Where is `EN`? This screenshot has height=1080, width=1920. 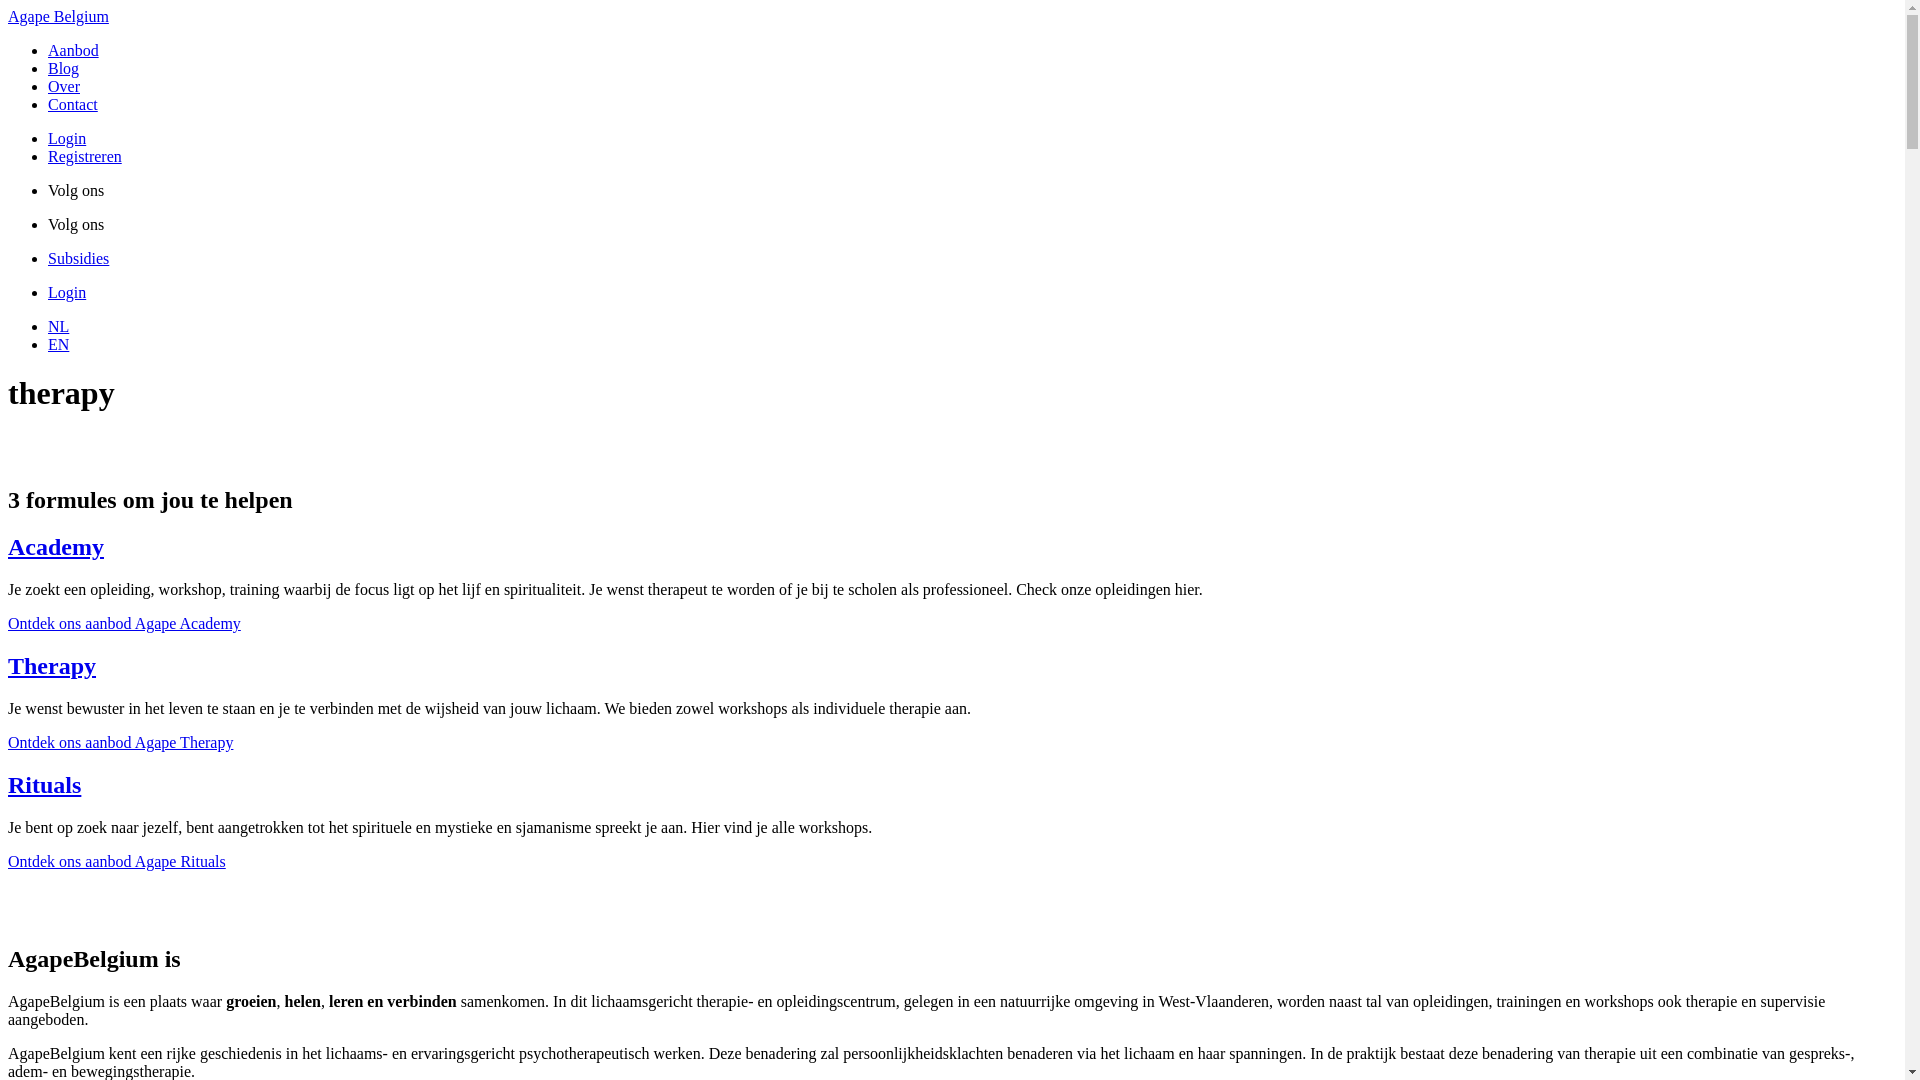
EN is located at coordinates (58, 344).